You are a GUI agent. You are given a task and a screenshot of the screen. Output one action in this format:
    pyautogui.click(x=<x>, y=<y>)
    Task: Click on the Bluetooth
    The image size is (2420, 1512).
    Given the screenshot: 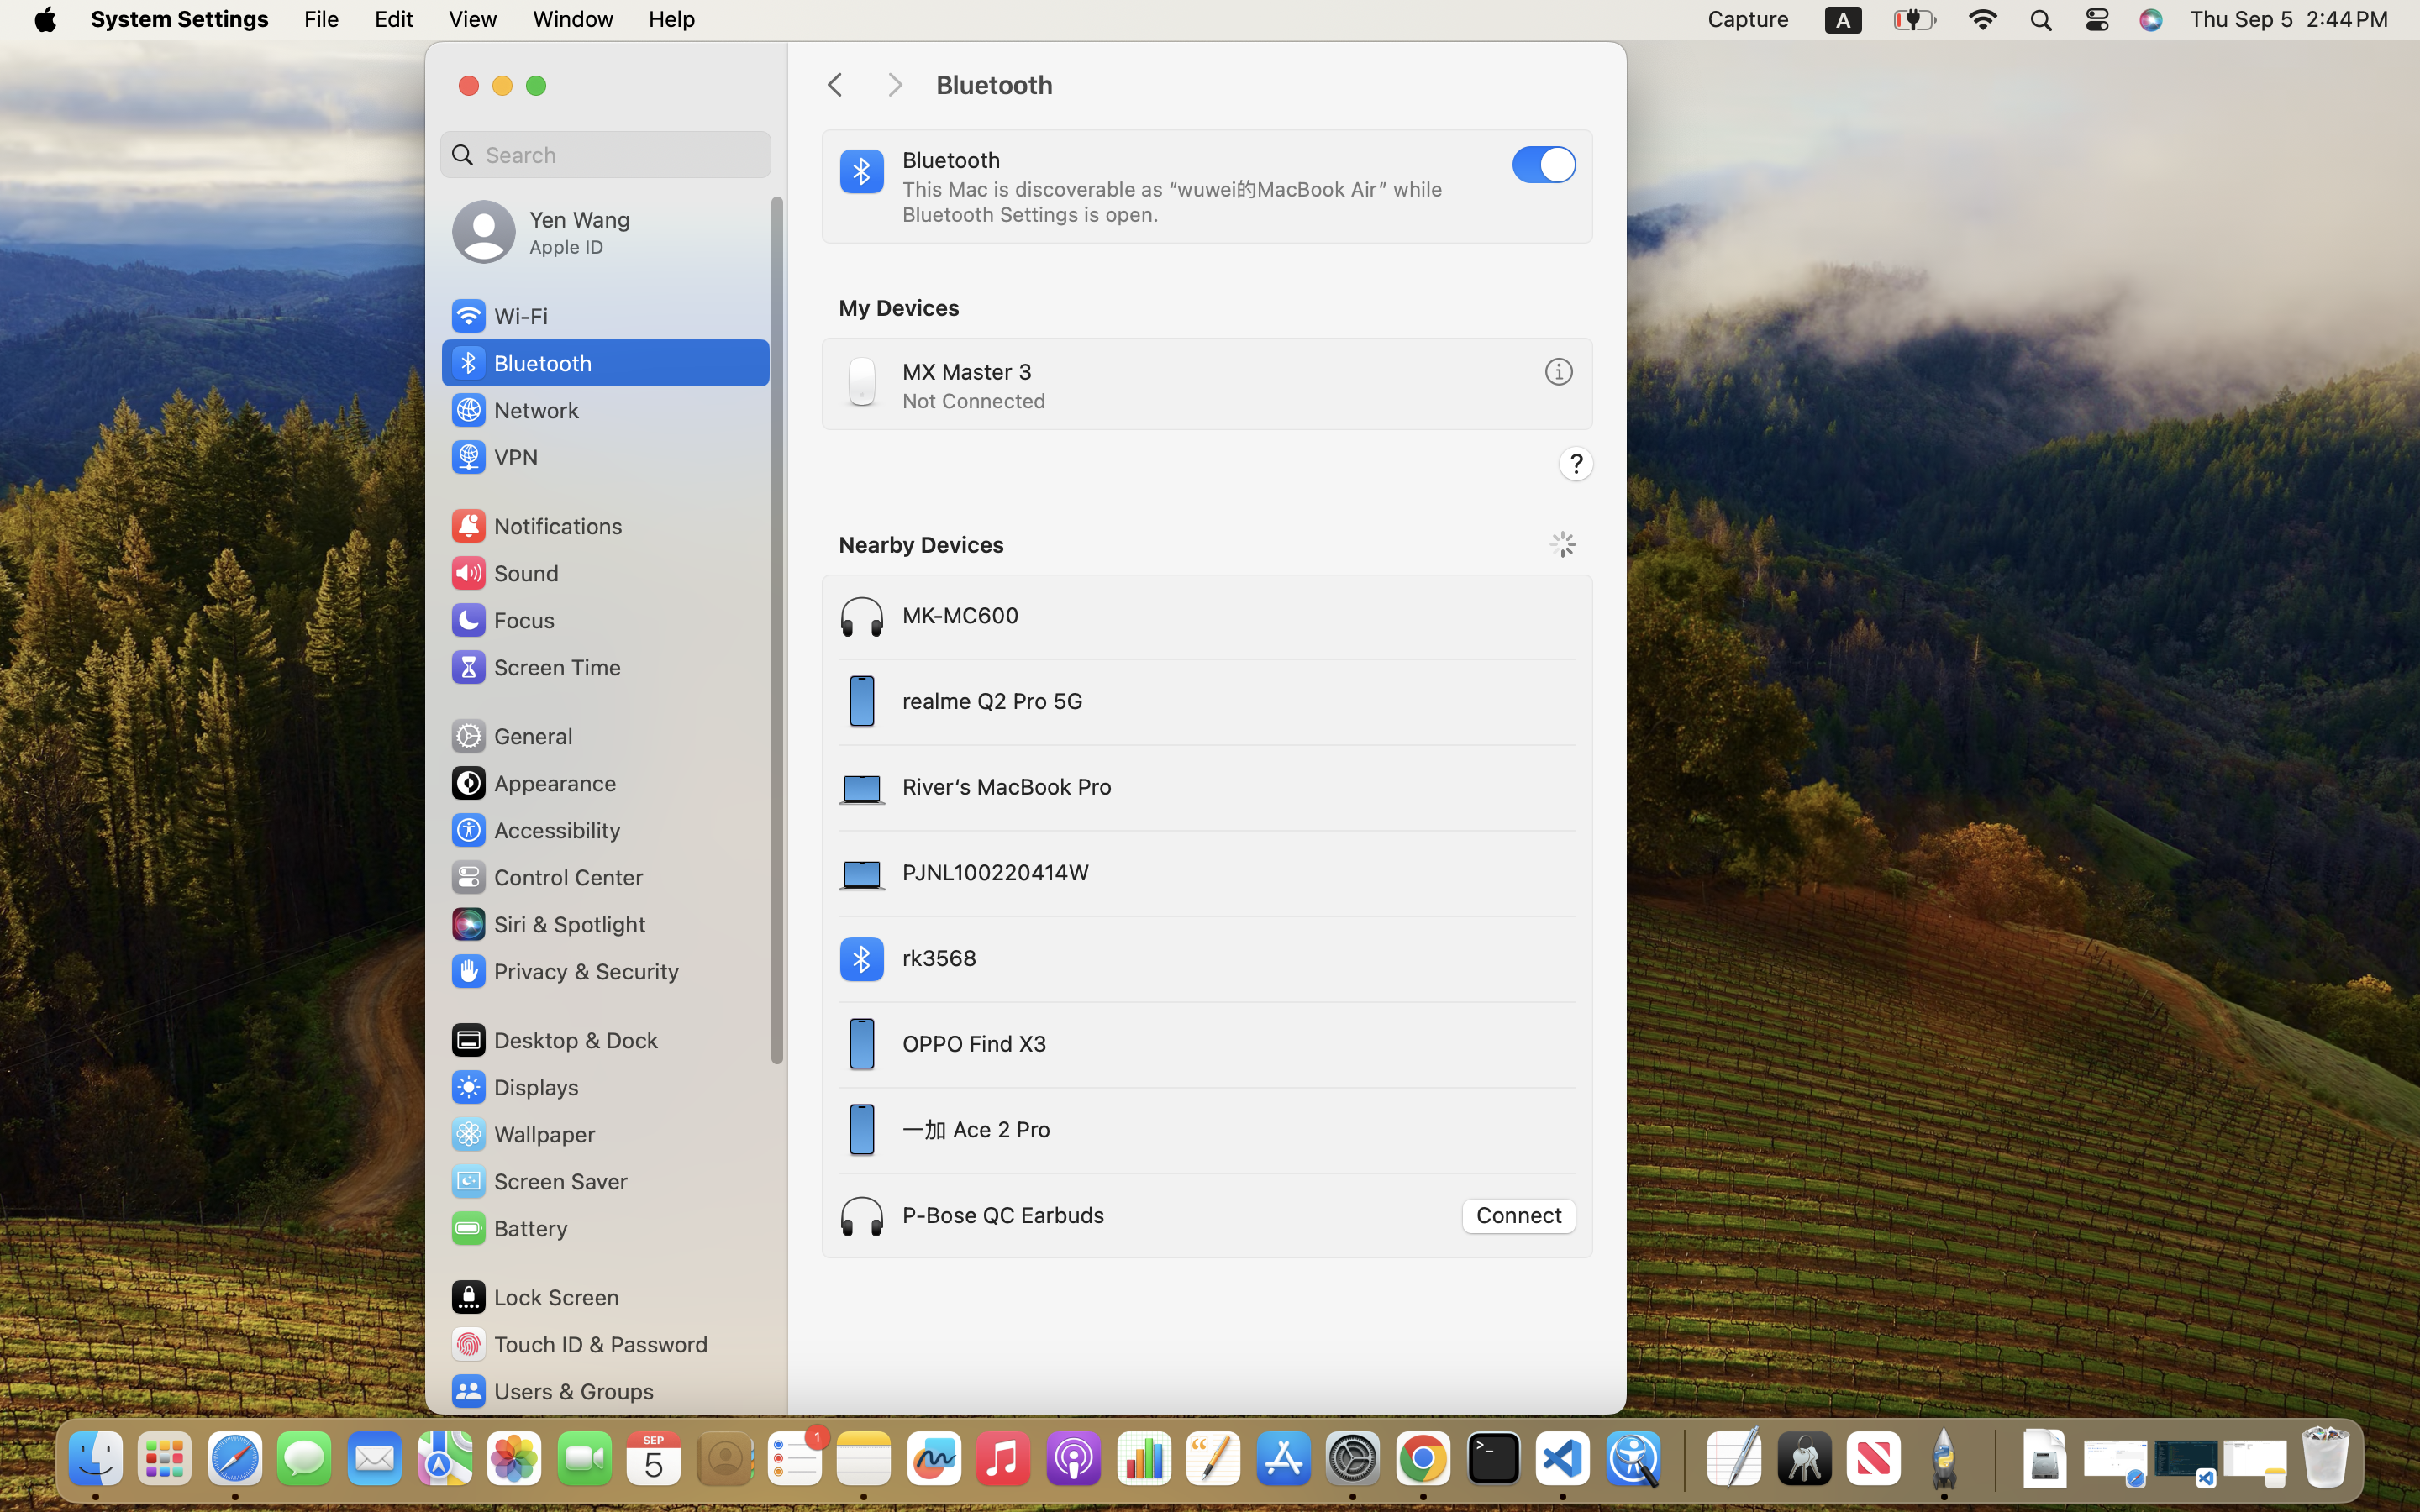 What is the action you would take?
    pyautogui.click(x=1264, y=86)
    